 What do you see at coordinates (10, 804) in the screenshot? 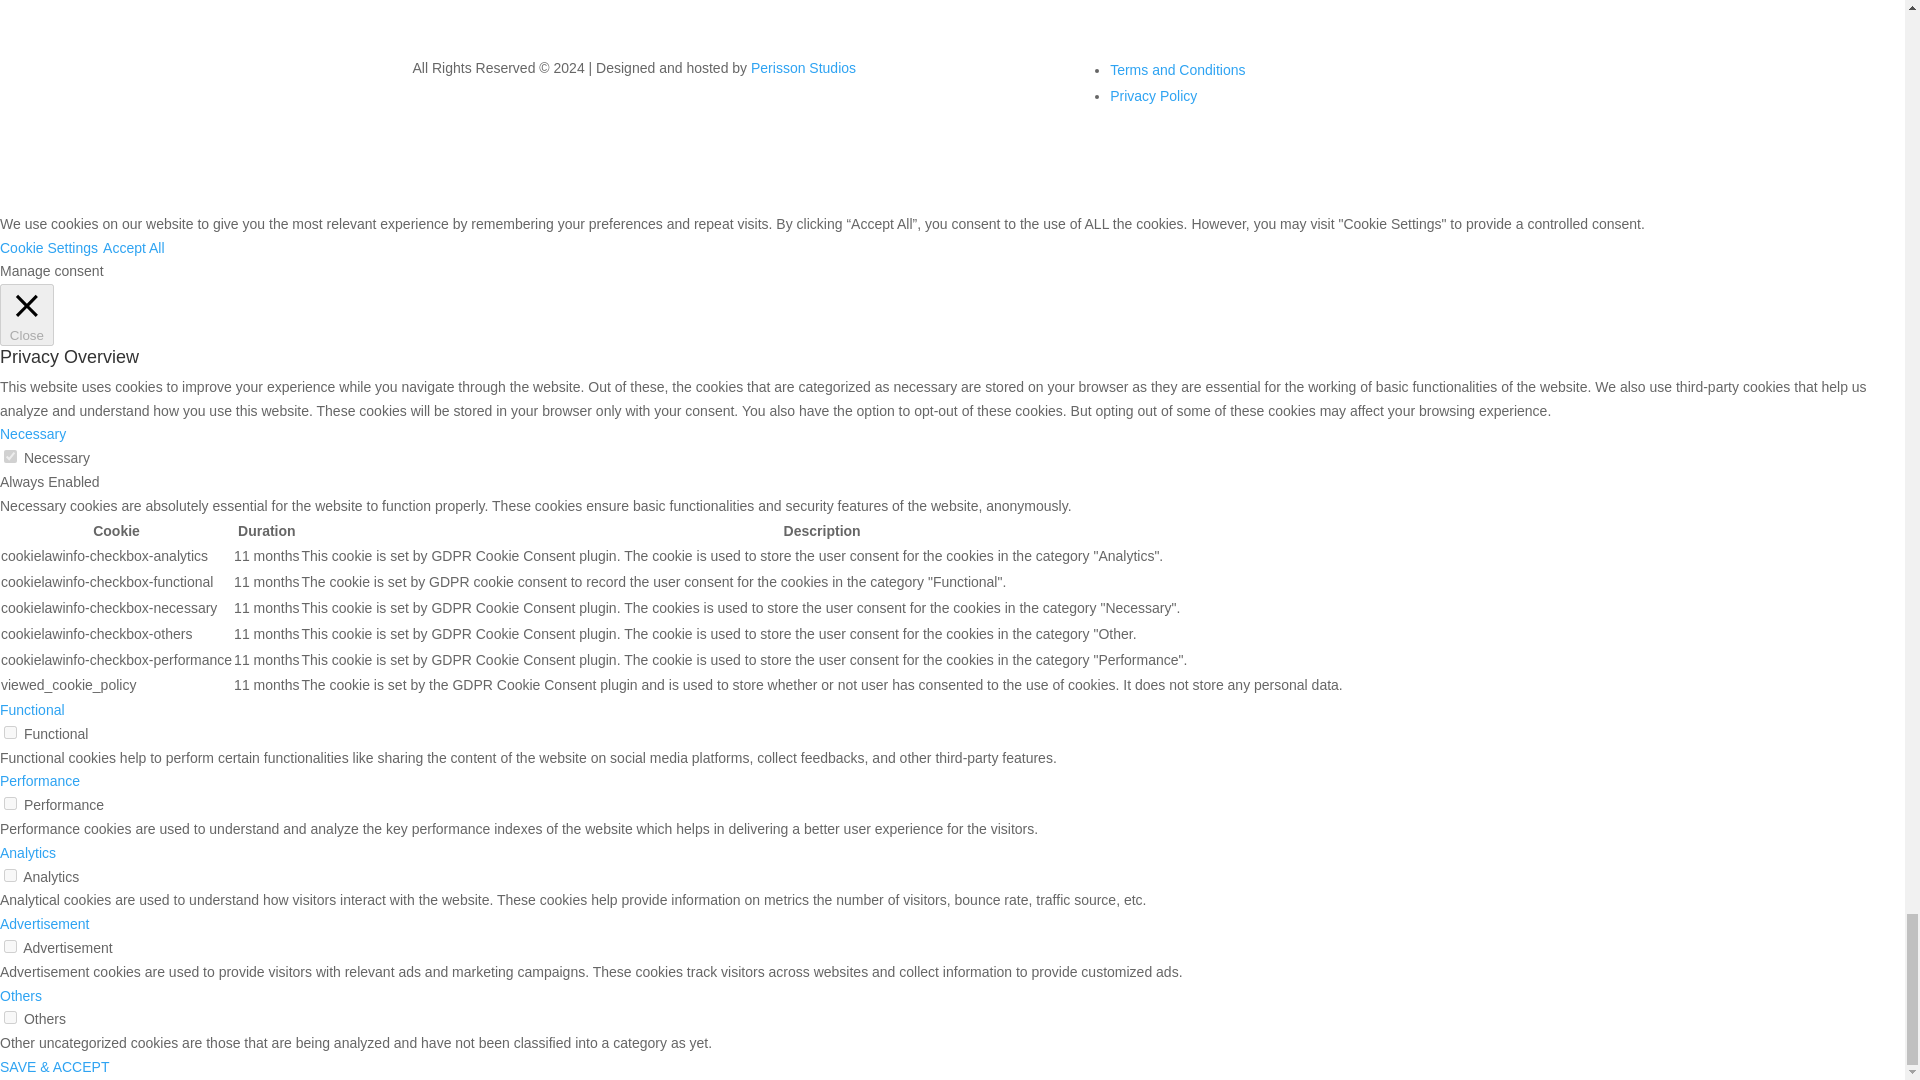
I see `on` at bounding box center [10, 804].